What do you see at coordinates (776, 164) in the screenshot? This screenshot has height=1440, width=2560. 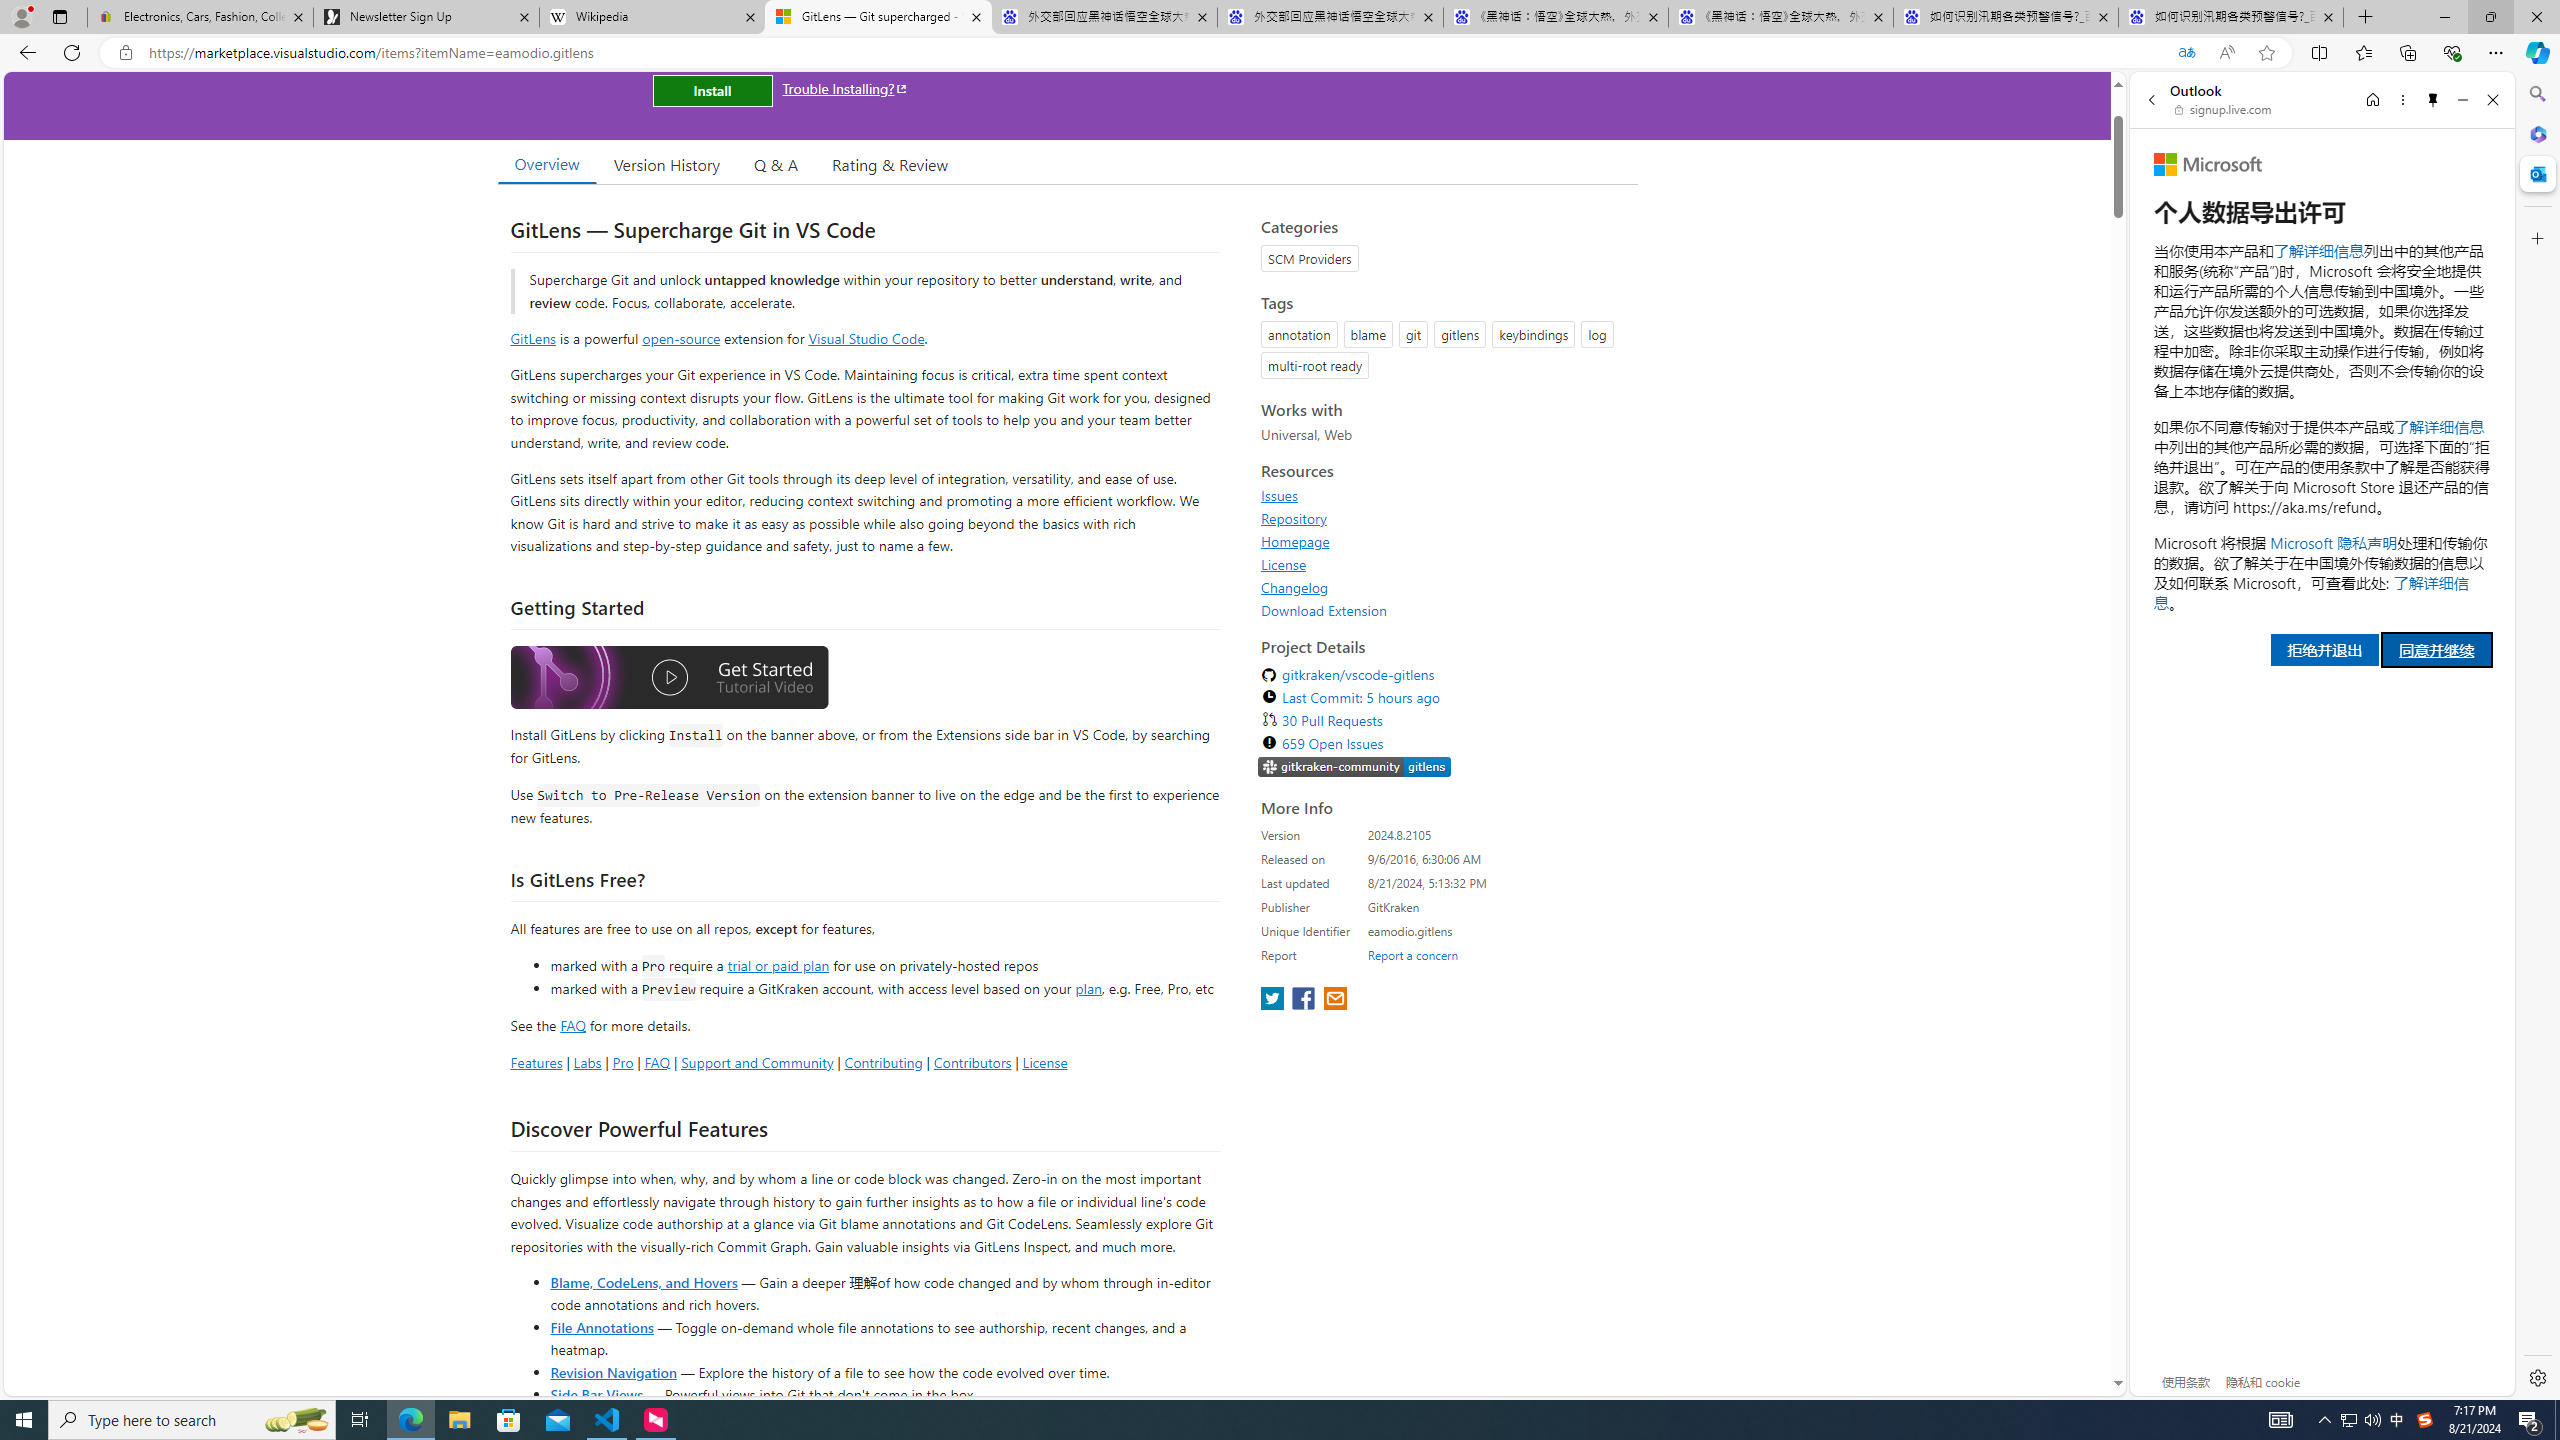 I see `Q & A` at bounding box center [776, 164].